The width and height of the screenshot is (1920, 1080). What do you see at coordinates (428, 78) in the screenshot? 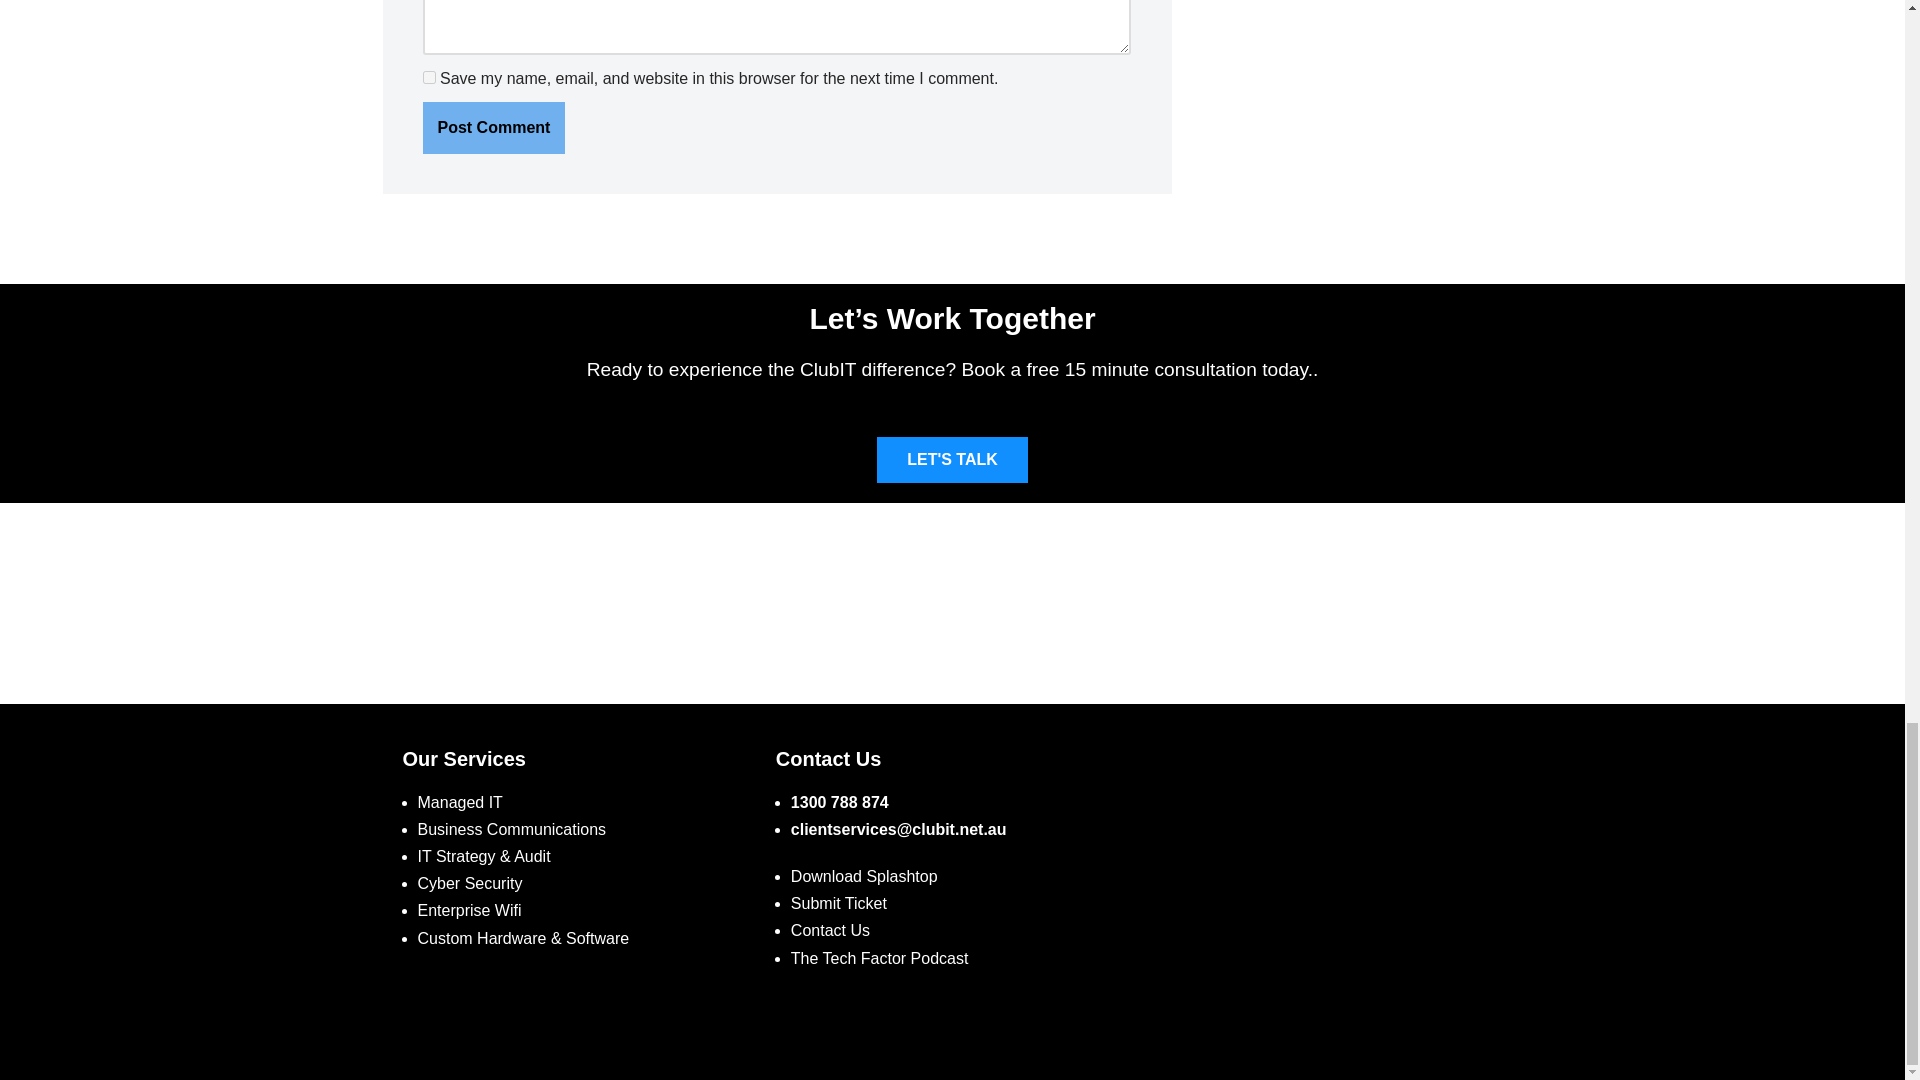
I see `yes` at bounding box center [428, 78].